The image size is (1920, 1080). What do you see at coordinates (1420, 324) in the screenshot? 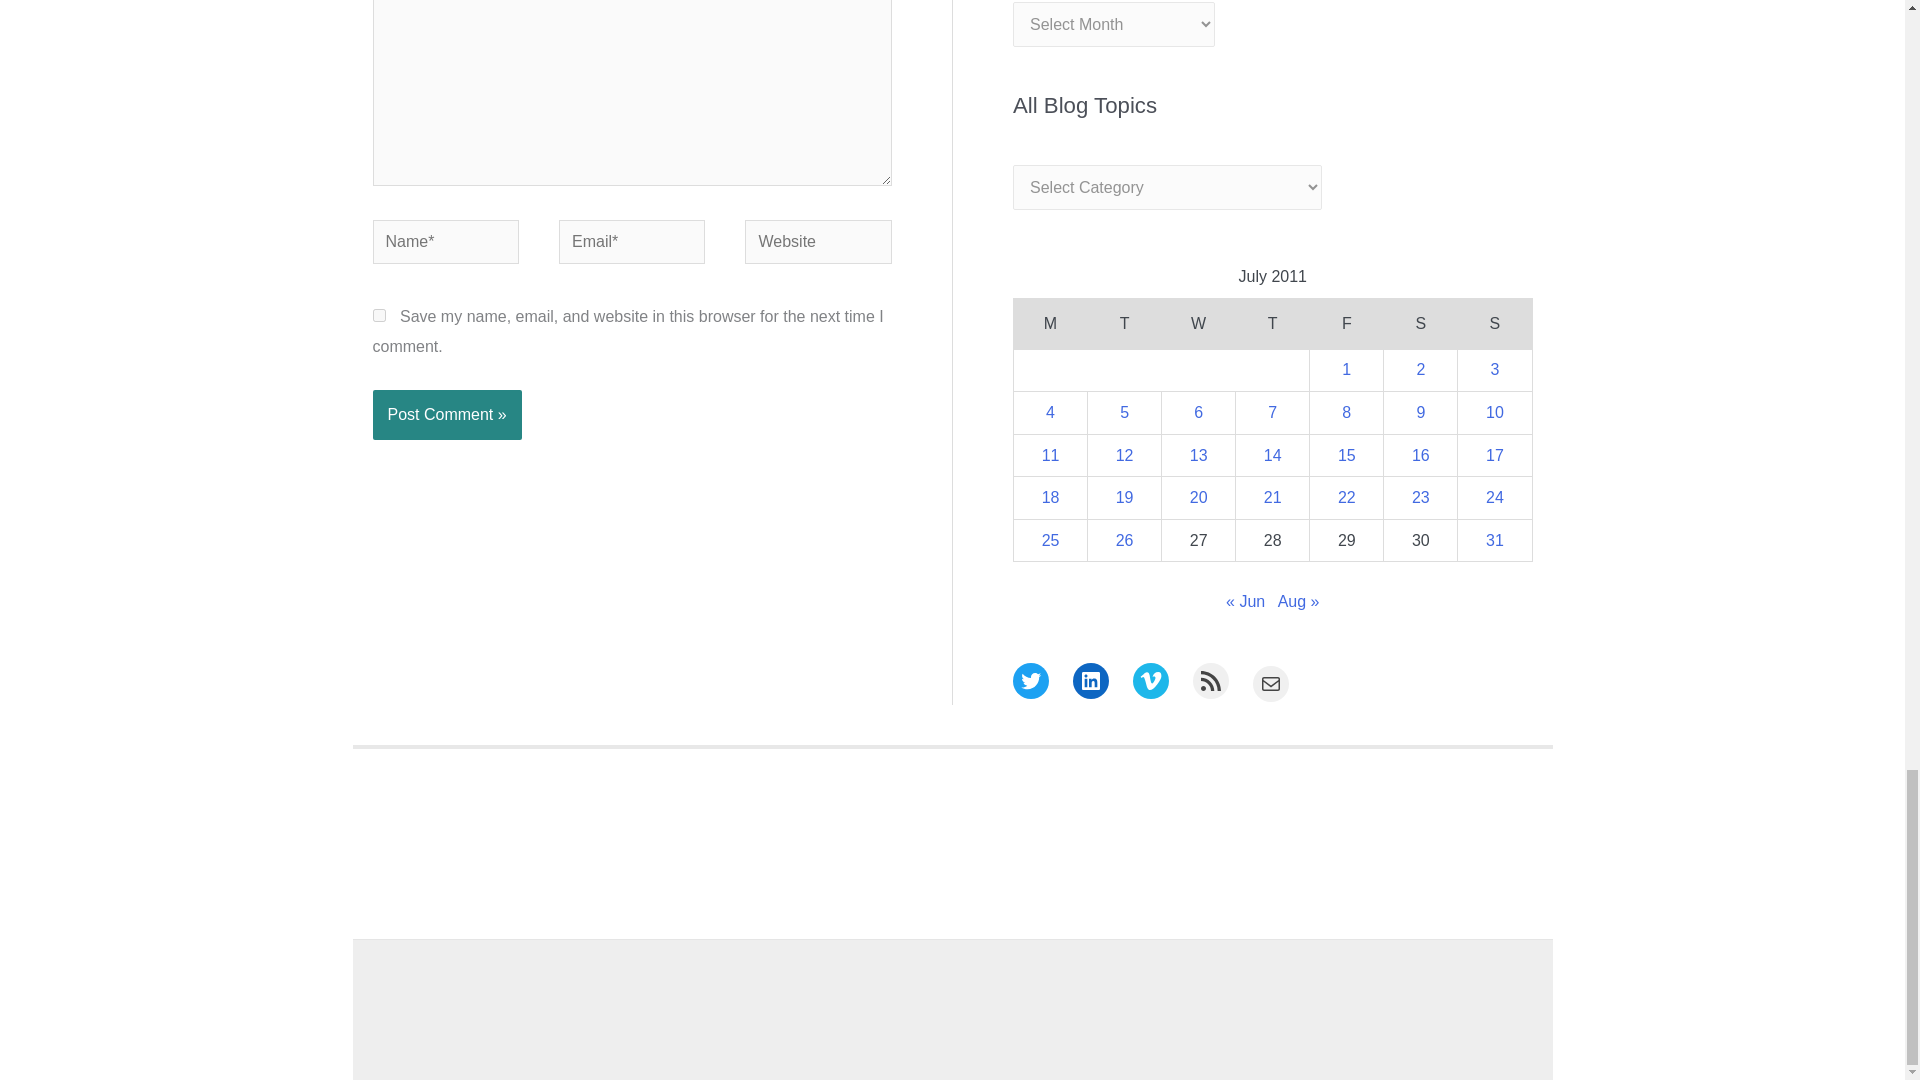
I see `Saturday` at bounding box center [1420, 324].